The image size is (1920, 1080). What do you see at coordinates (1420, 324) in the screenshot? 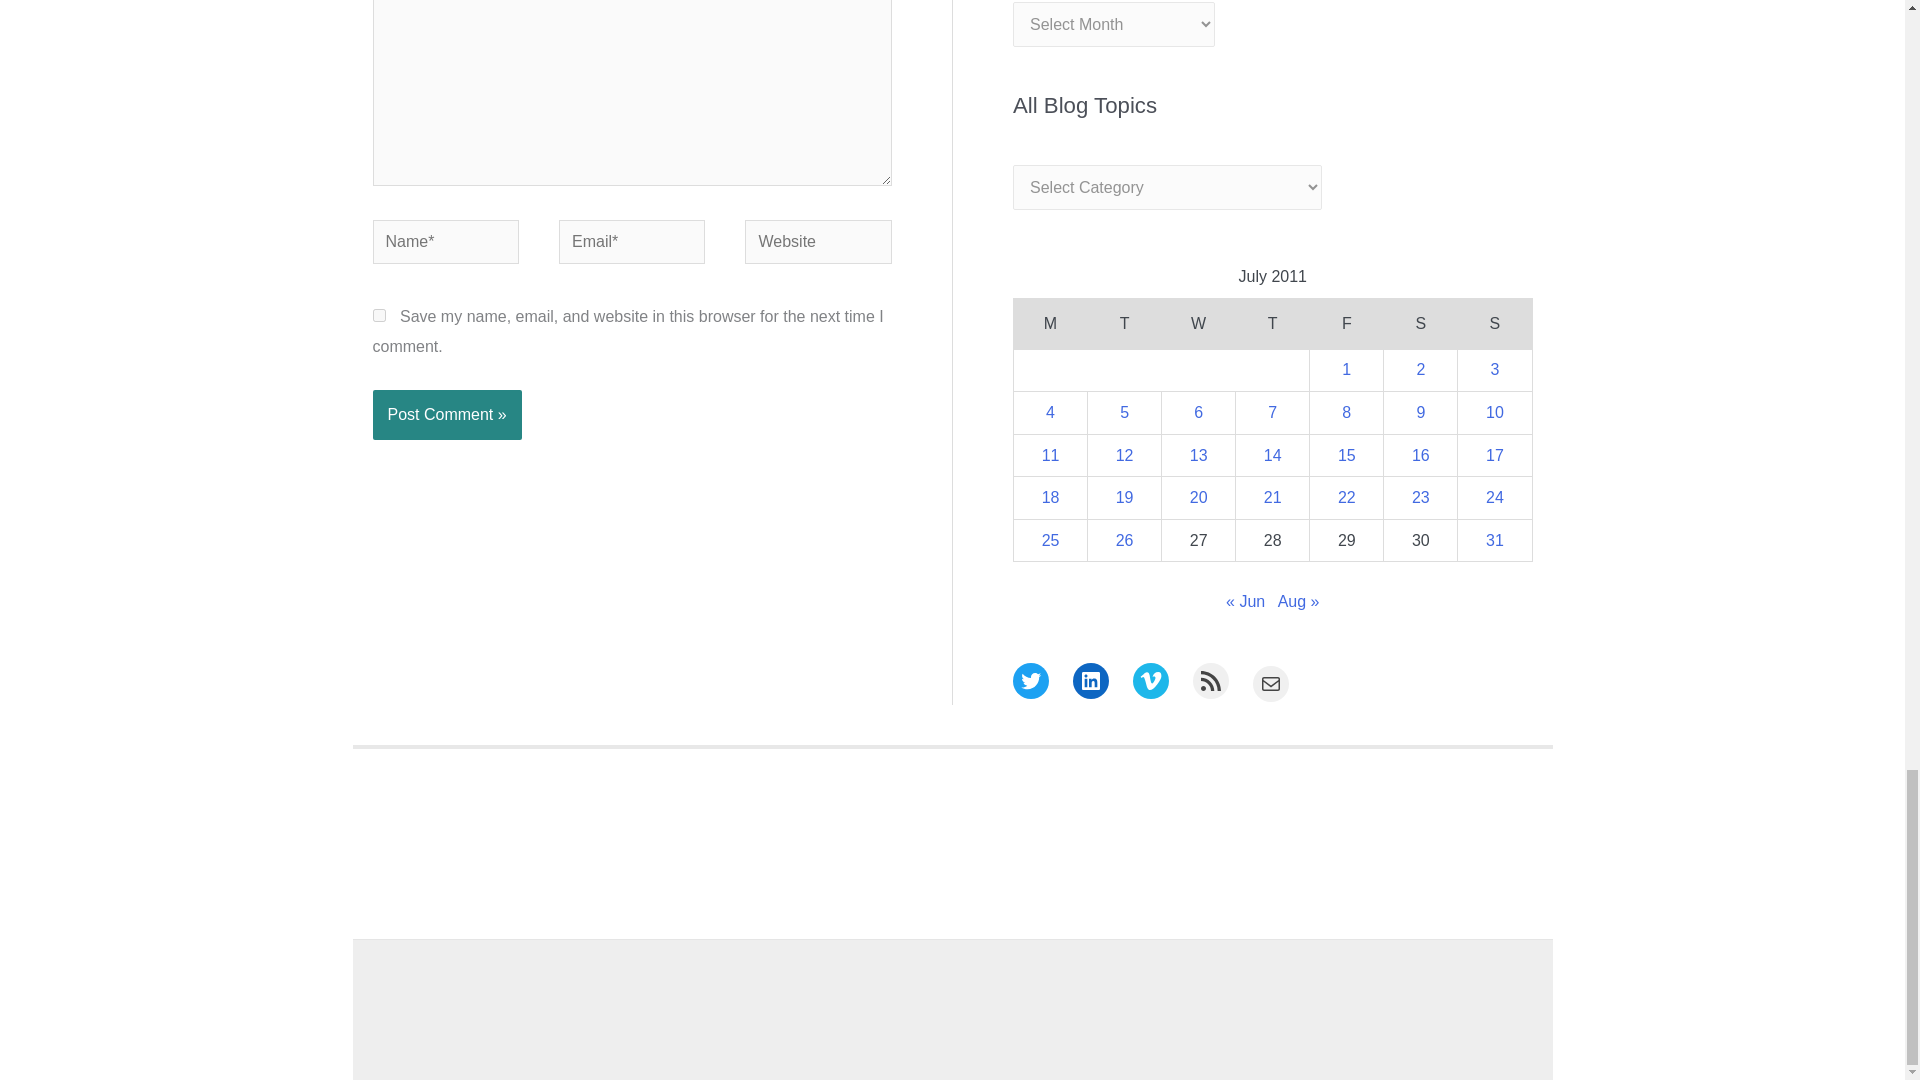
I see `Saturday` at bounding box center [1420, 324].